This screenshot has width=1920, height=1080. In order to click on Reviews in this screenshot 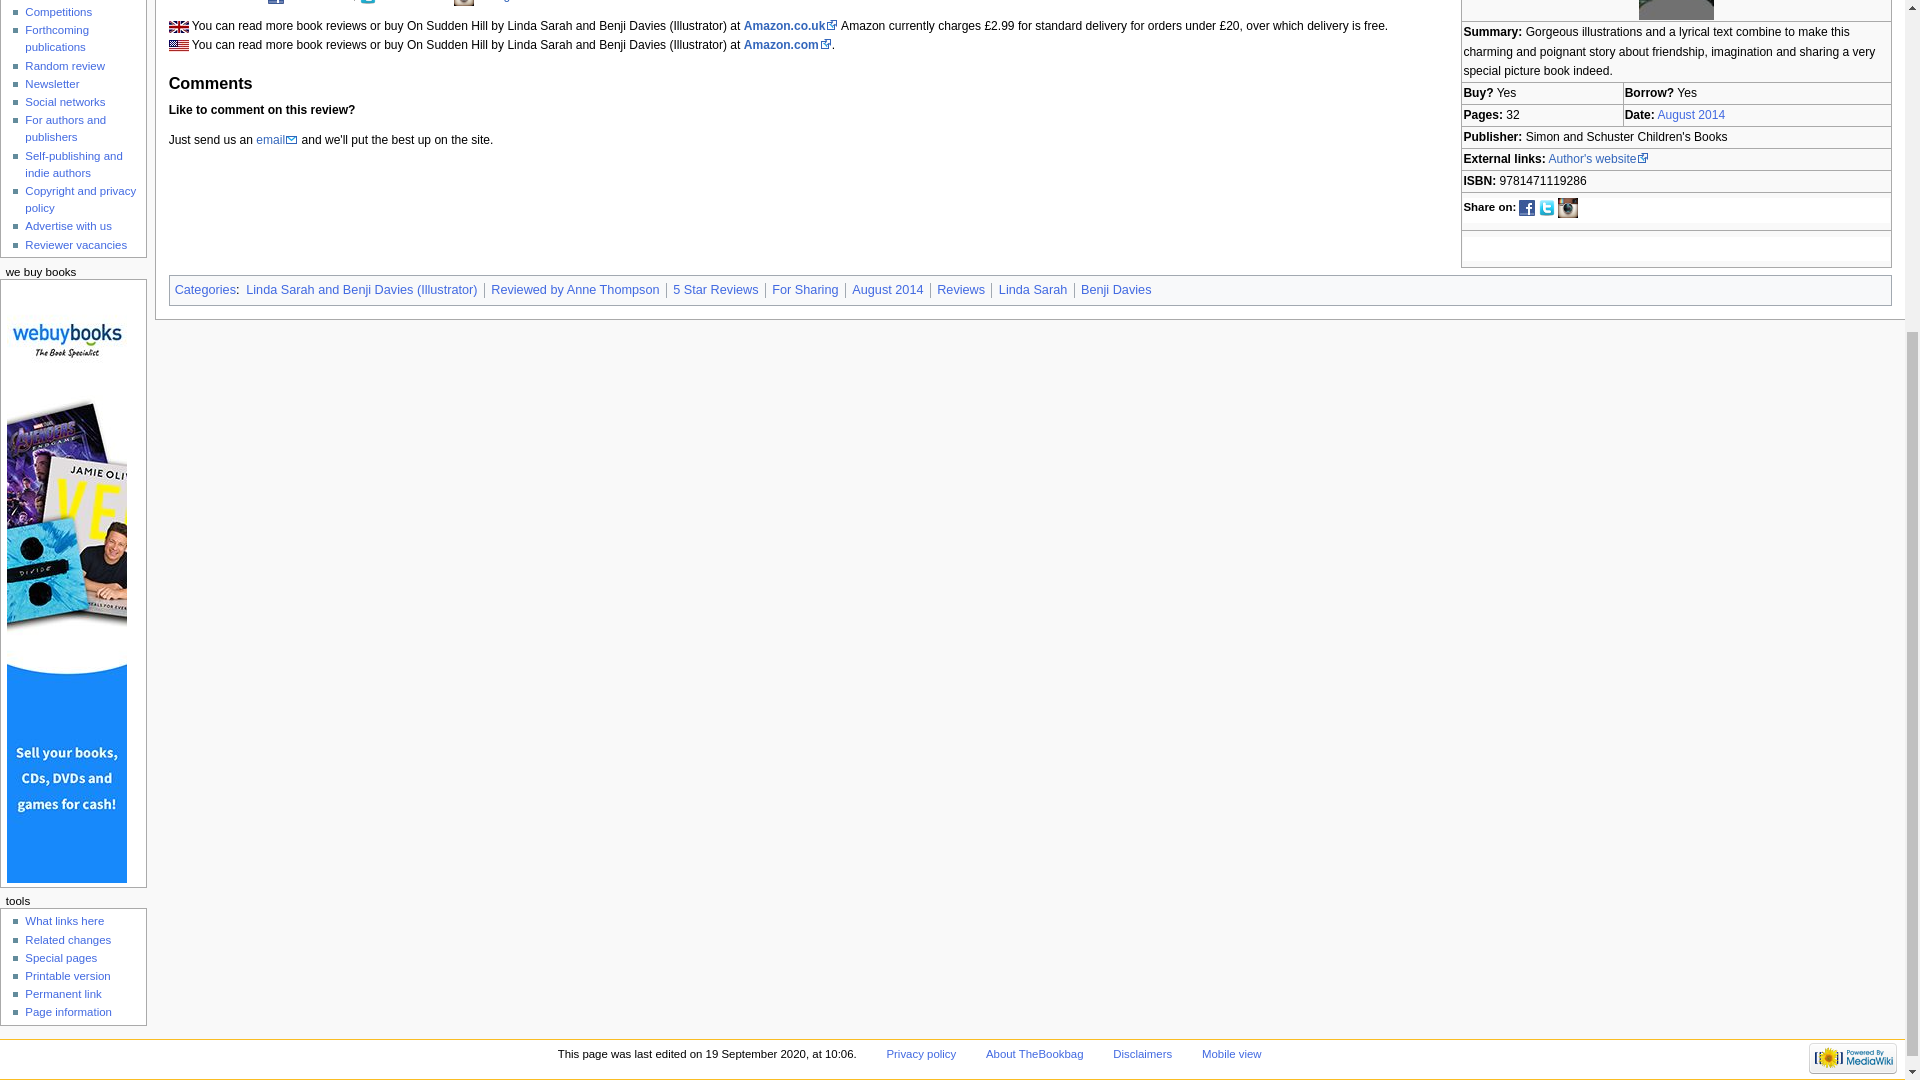, I will do `click(960, 290)`.